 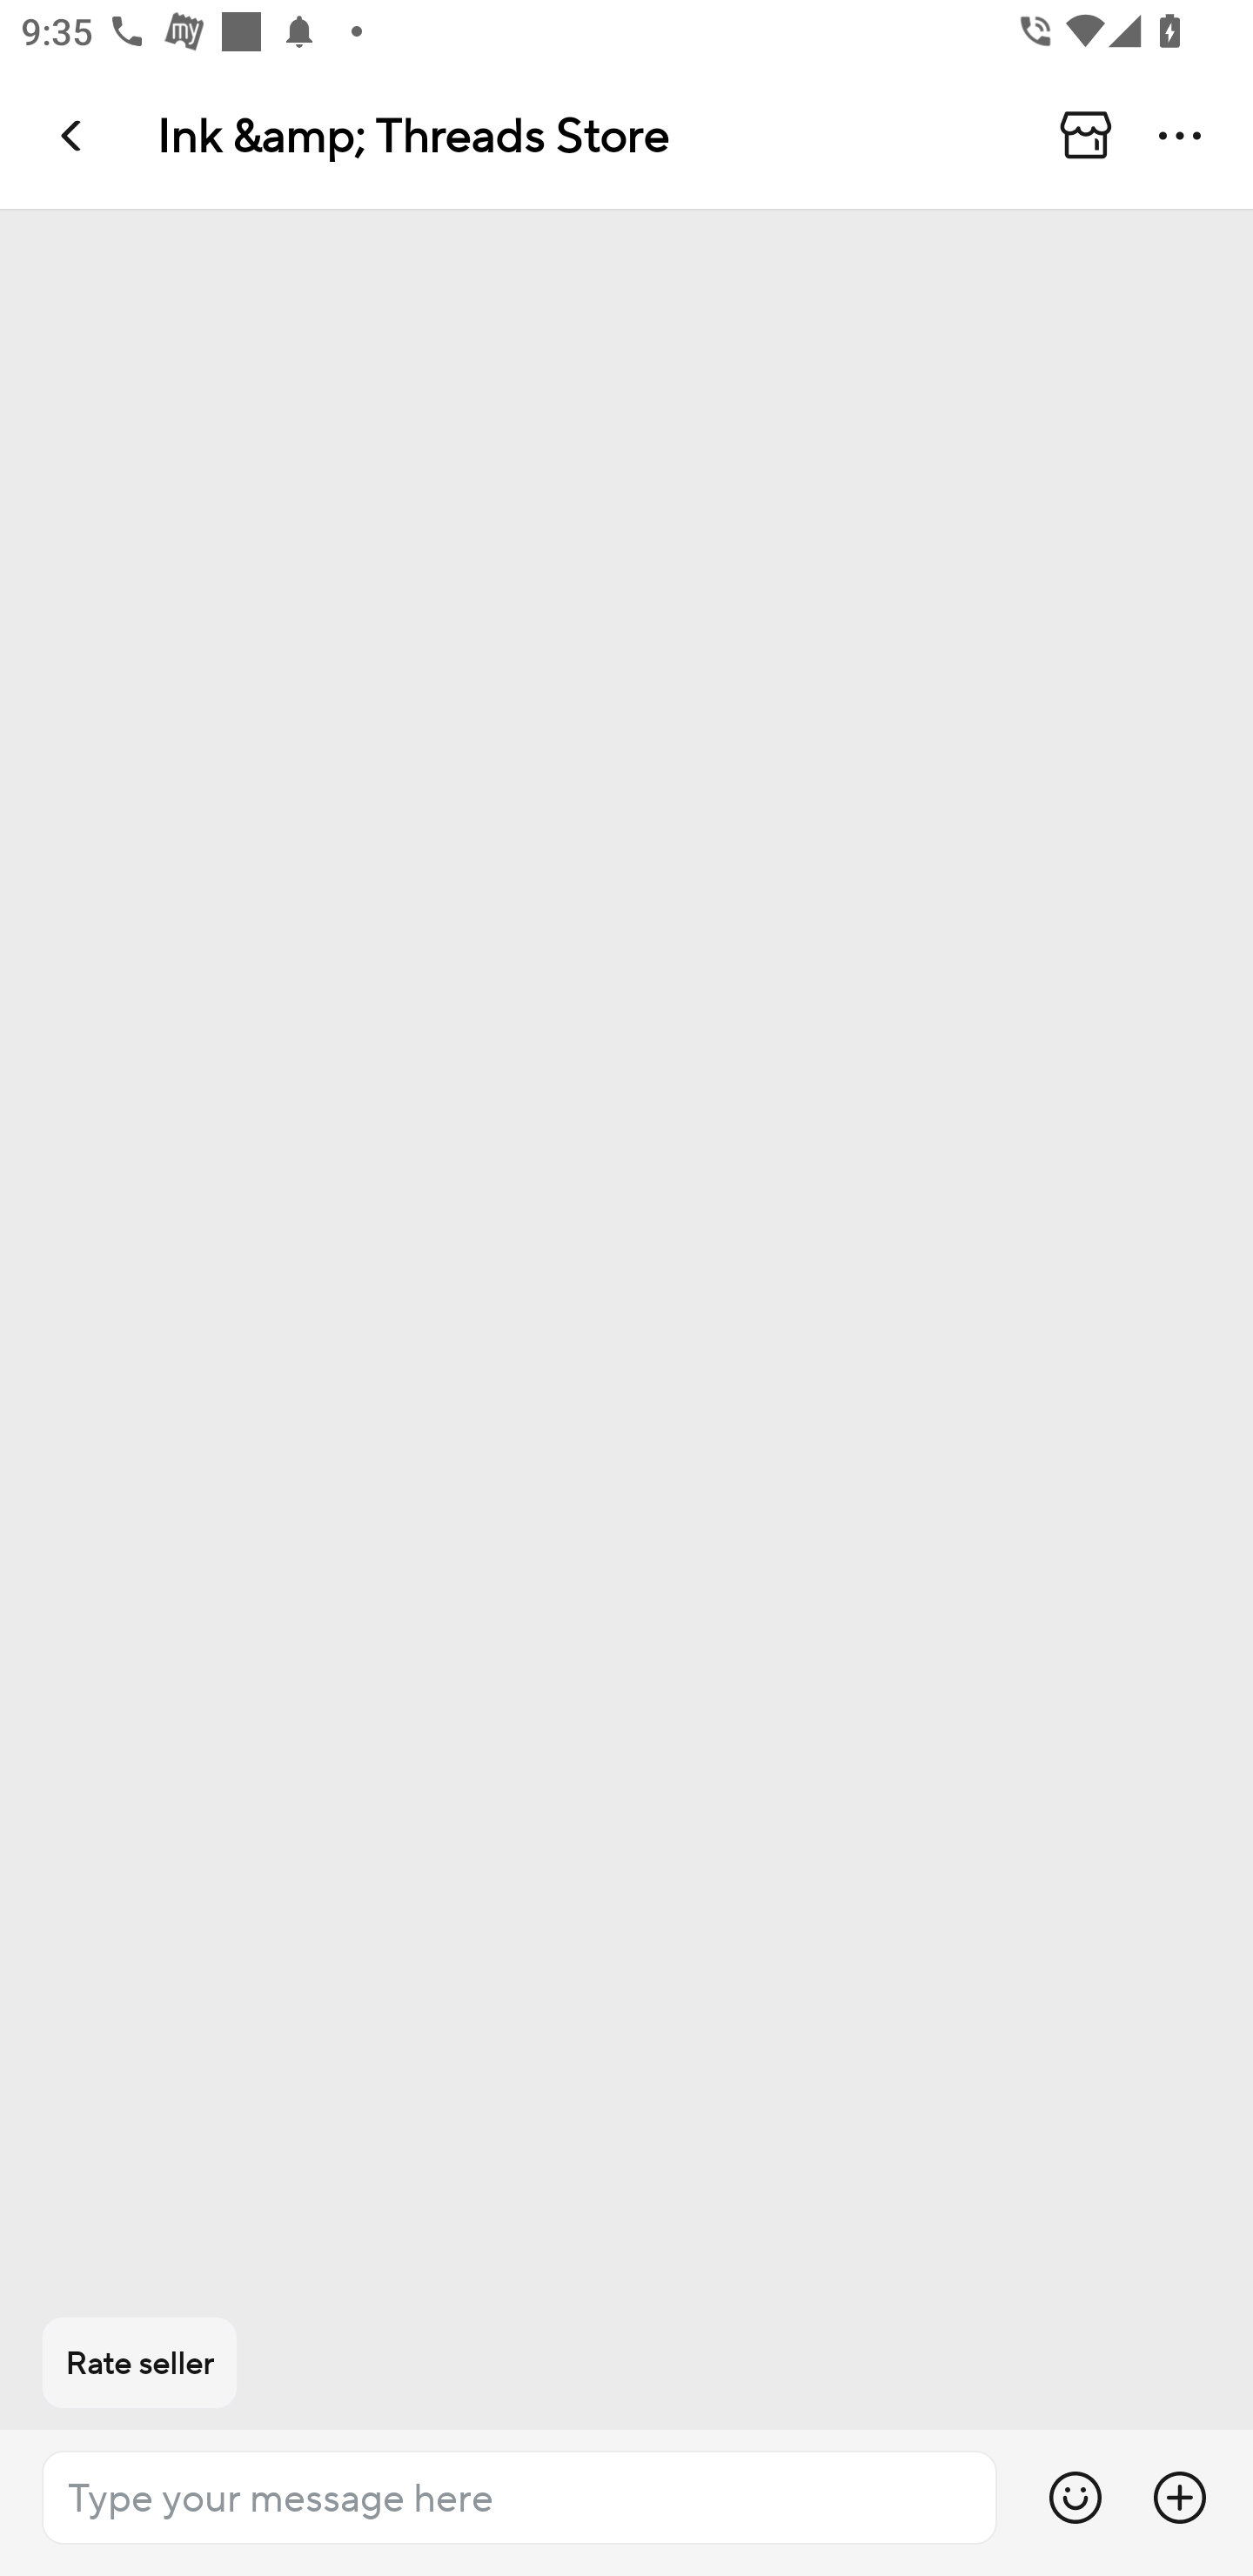 What do you see at coordinates (139, 2362) in the screenshot?
I see `Rate seller` at bounding box center [139, 2362].